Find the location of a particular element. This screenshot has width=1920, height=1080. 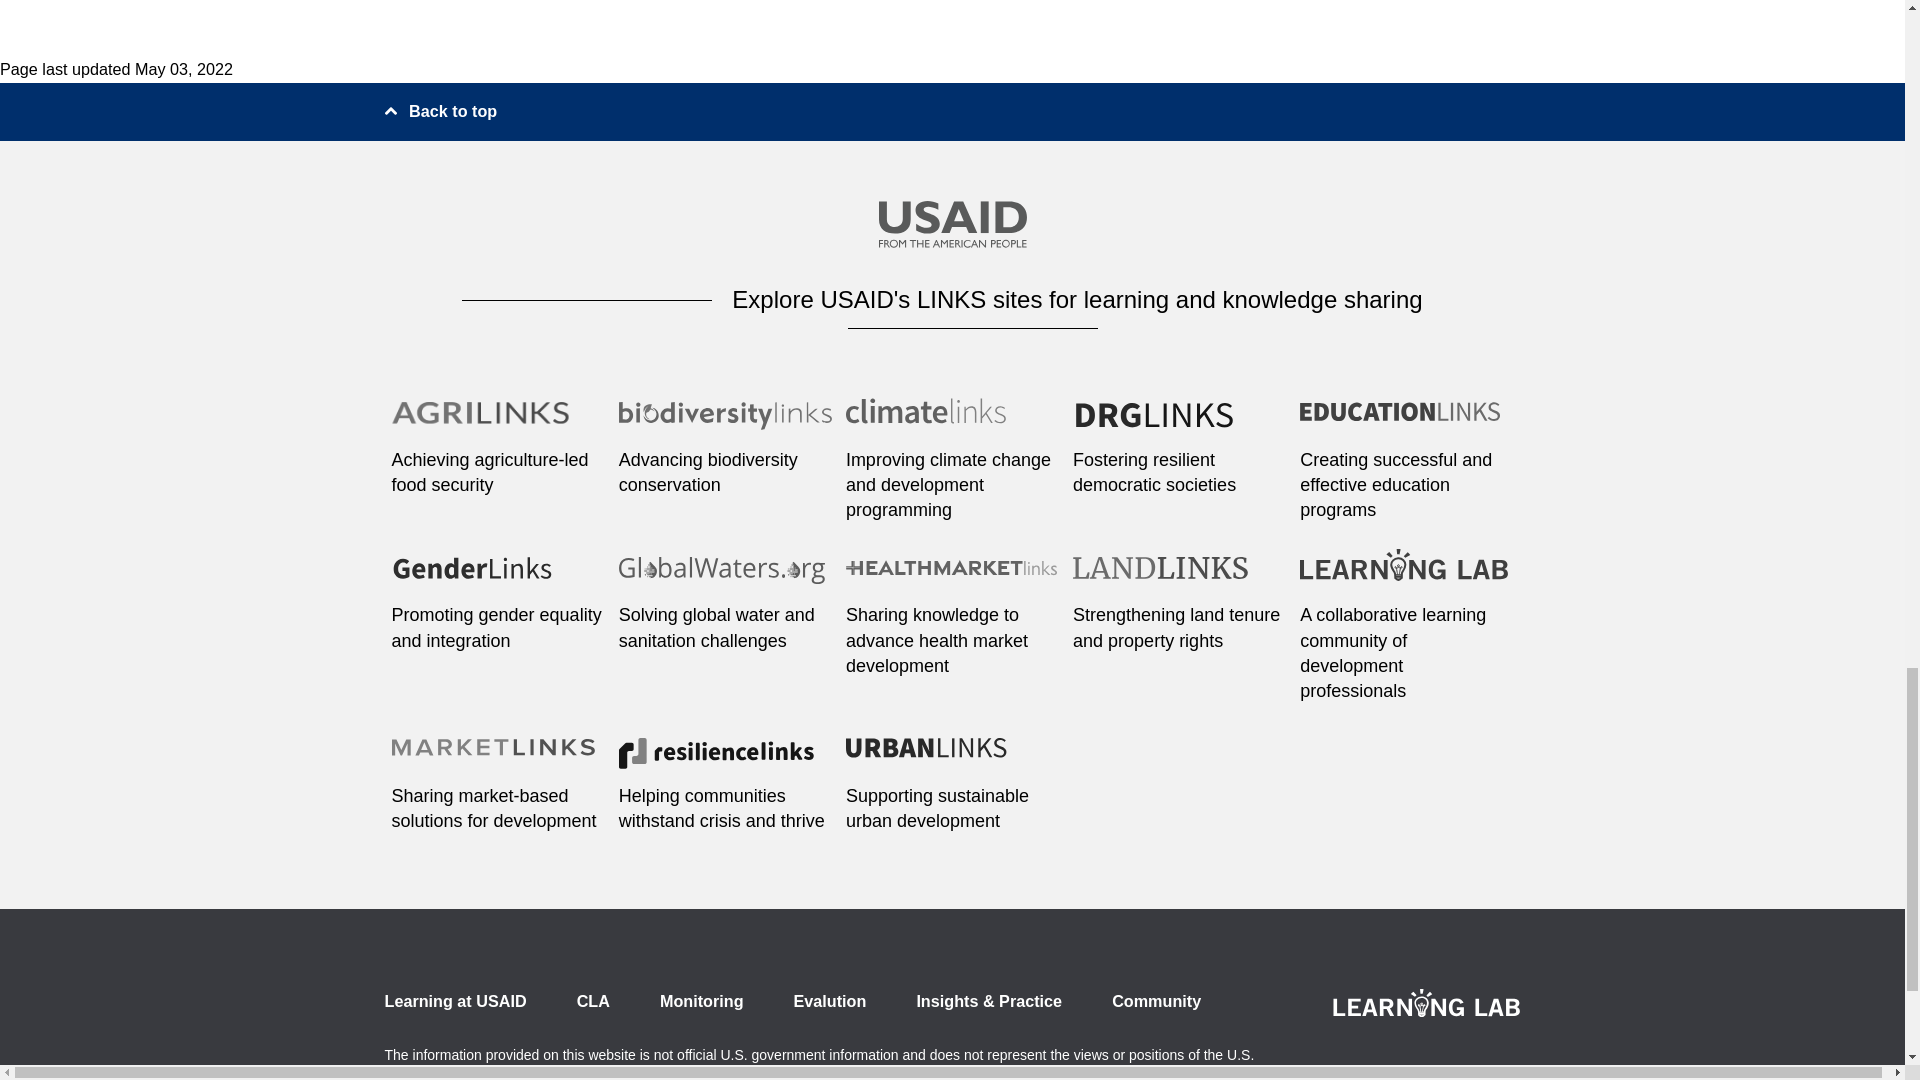

Go to USAID is located at coordinates (951, 228).